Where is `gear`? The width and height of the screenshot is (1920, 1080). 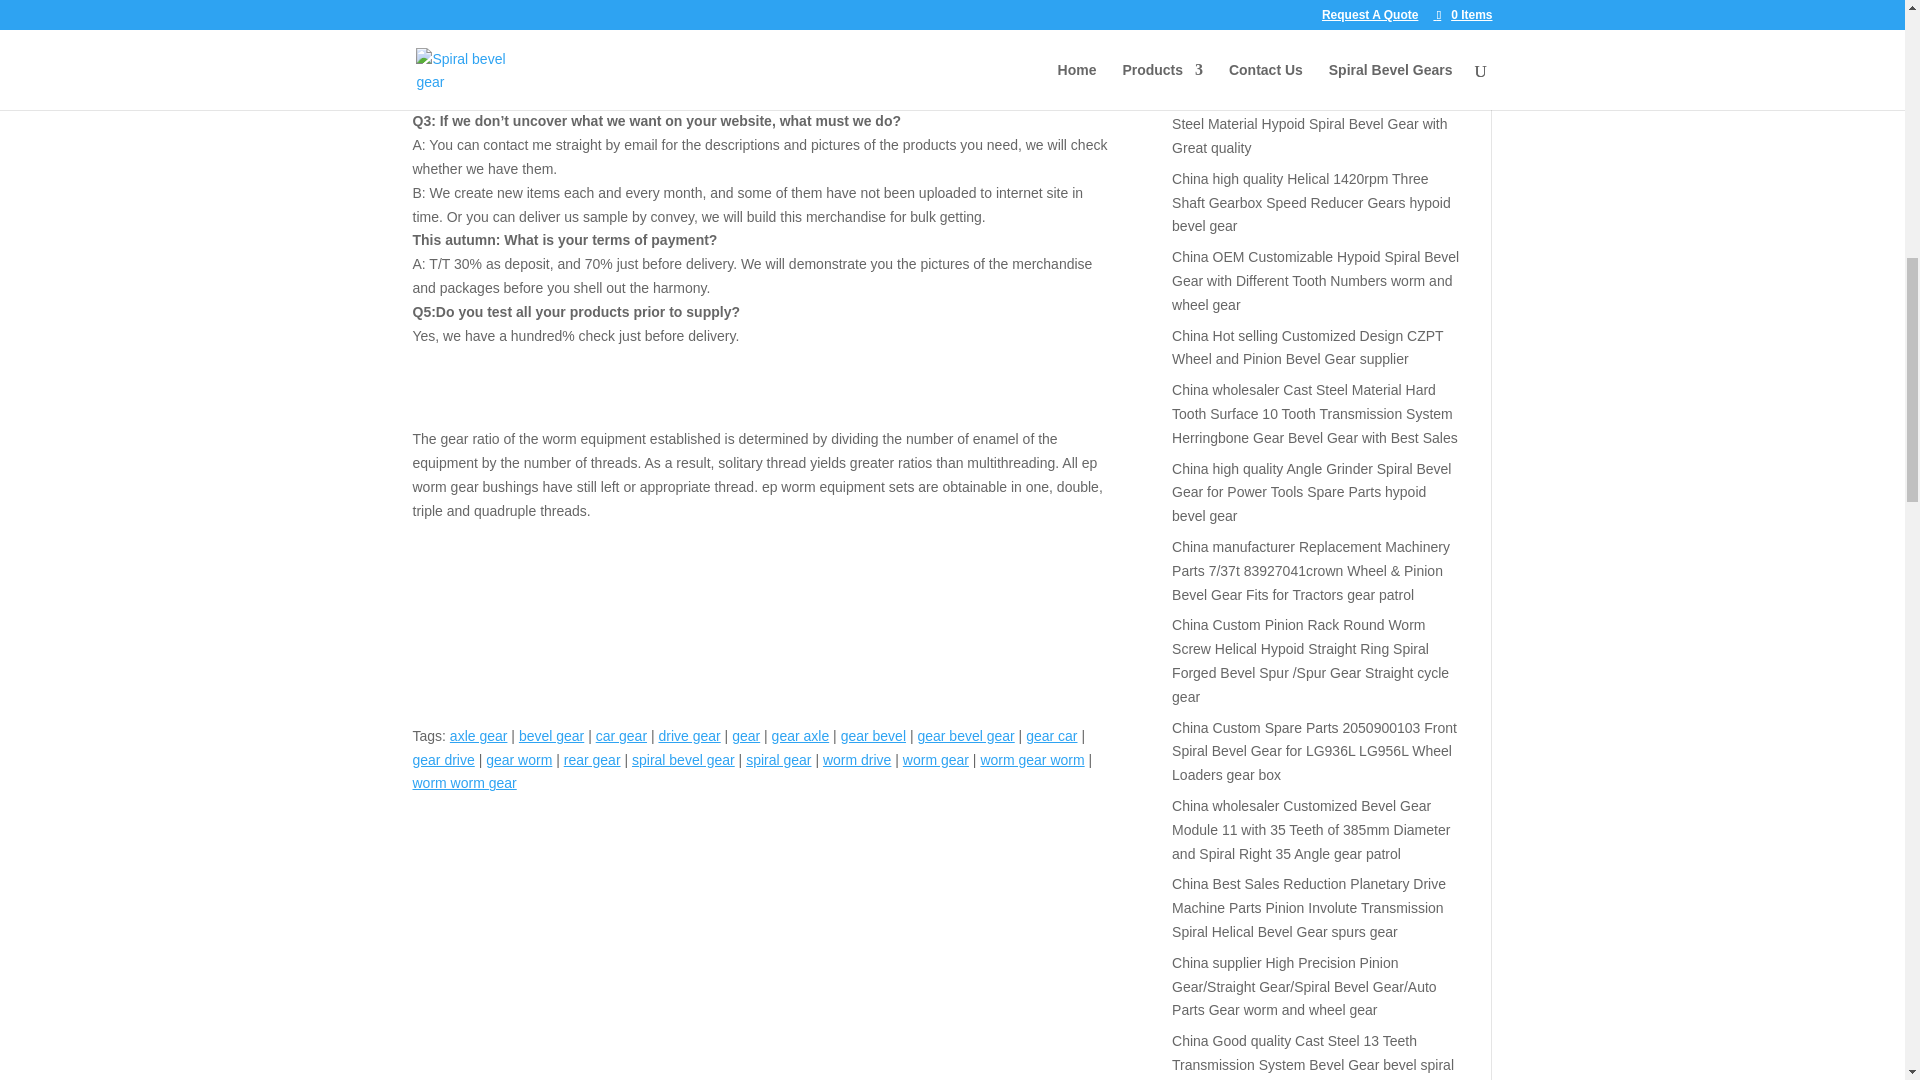 gear is located at coordinates (746, 736).